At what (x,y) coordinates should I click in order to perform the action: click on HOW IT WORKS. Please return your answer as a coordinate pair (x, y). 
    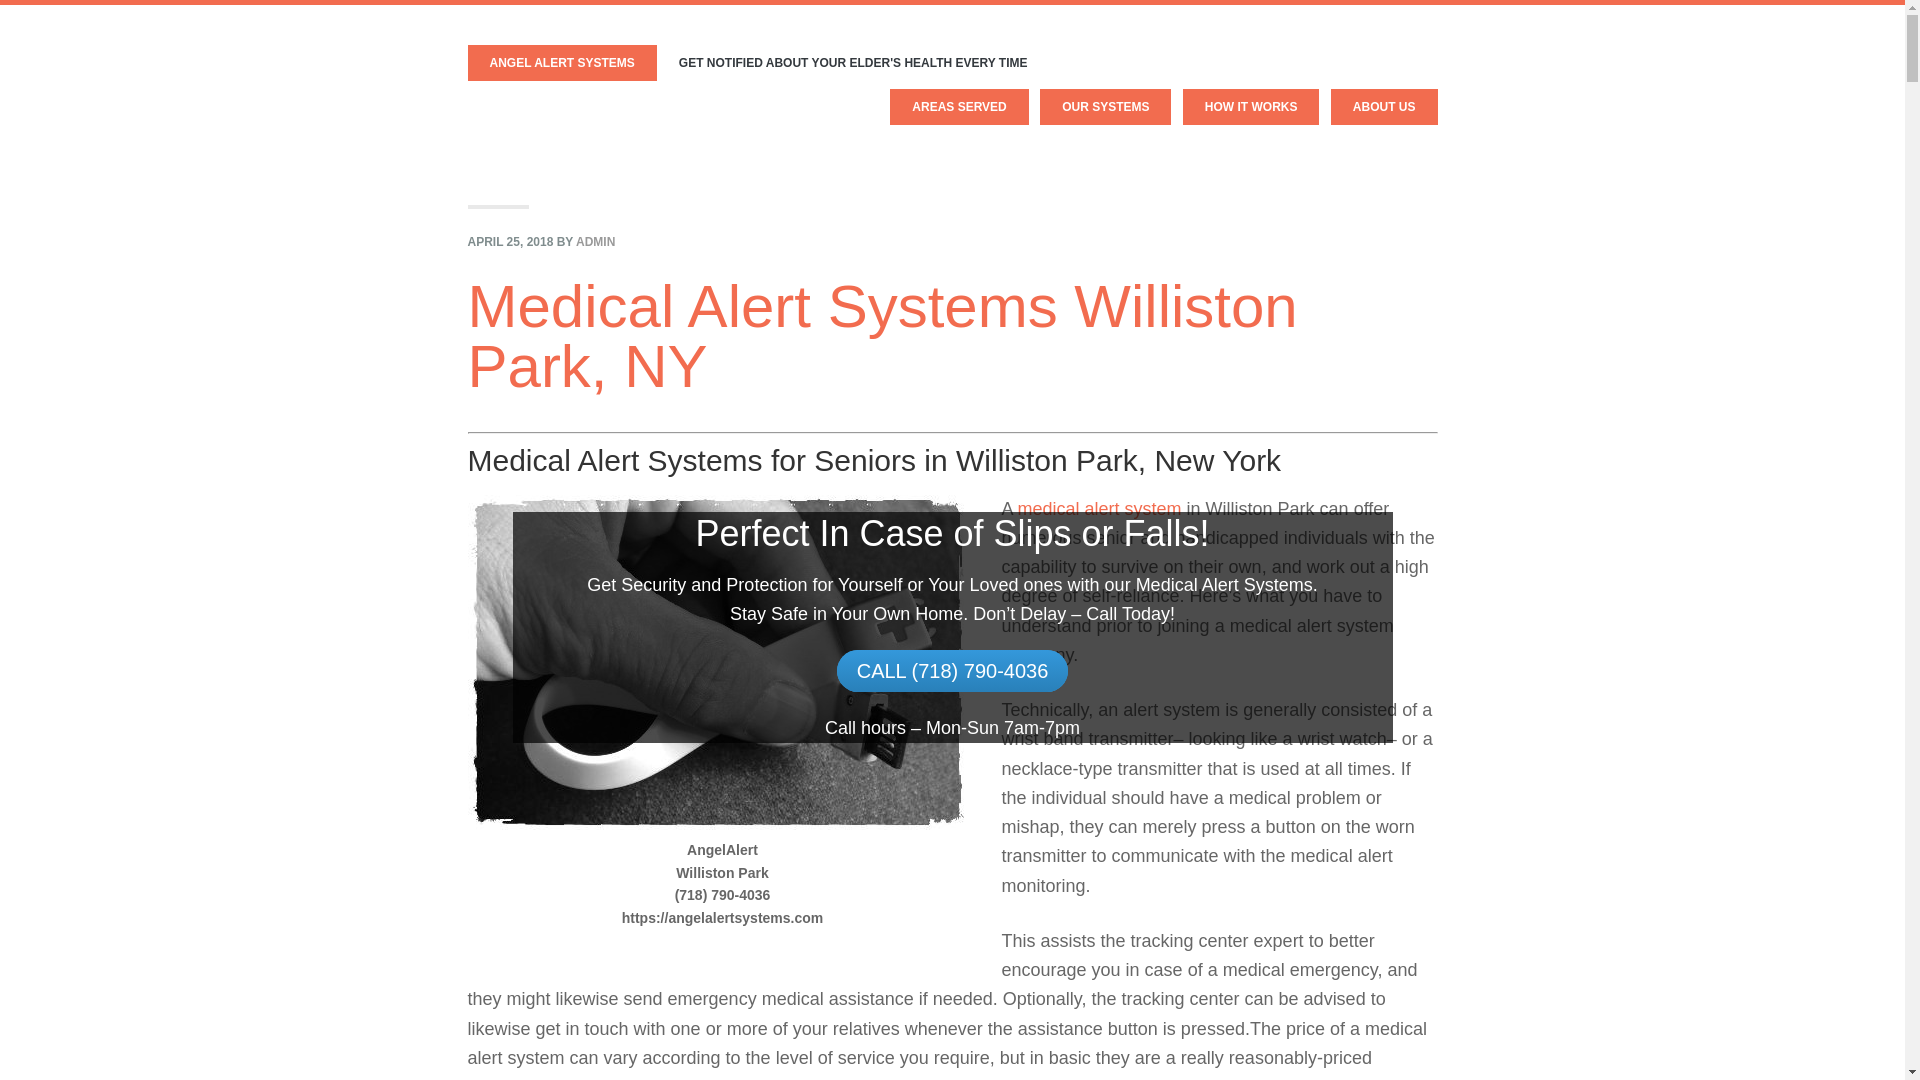
    Looking at the image, I should click on (1251, 106).